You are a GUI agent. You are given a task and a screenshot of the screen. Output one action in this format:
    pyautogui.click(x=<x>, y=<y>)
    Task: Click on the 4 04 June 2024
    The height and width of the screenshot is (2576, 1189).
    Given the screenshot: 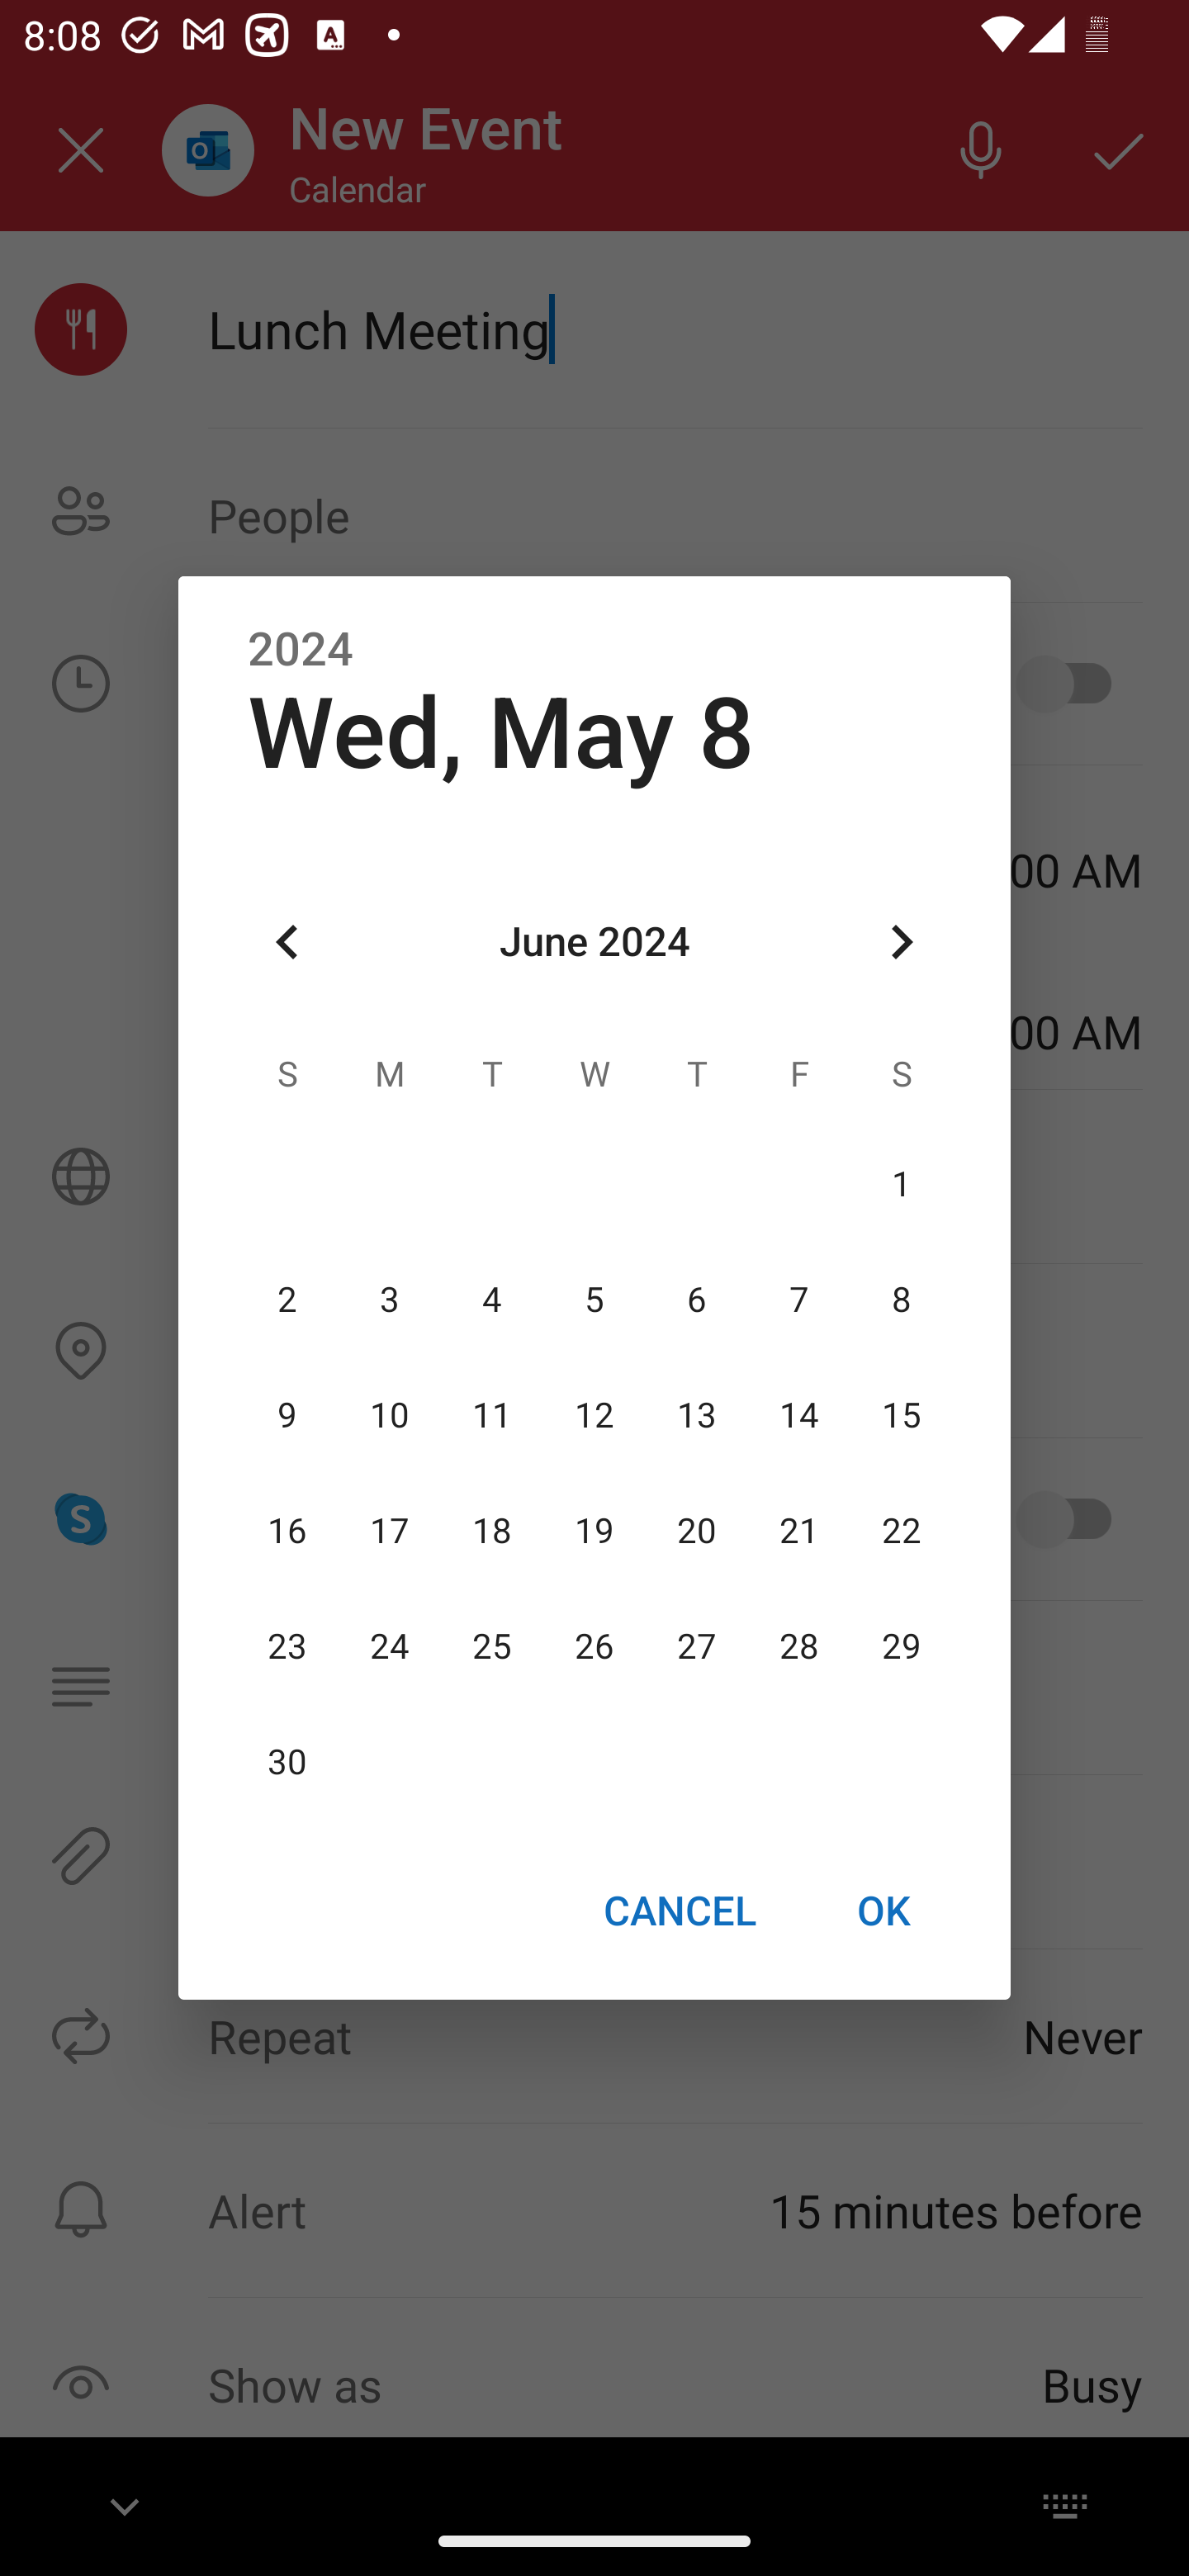 What is the action you would take?
    pyautogui.click(x=492, y=1300)
    